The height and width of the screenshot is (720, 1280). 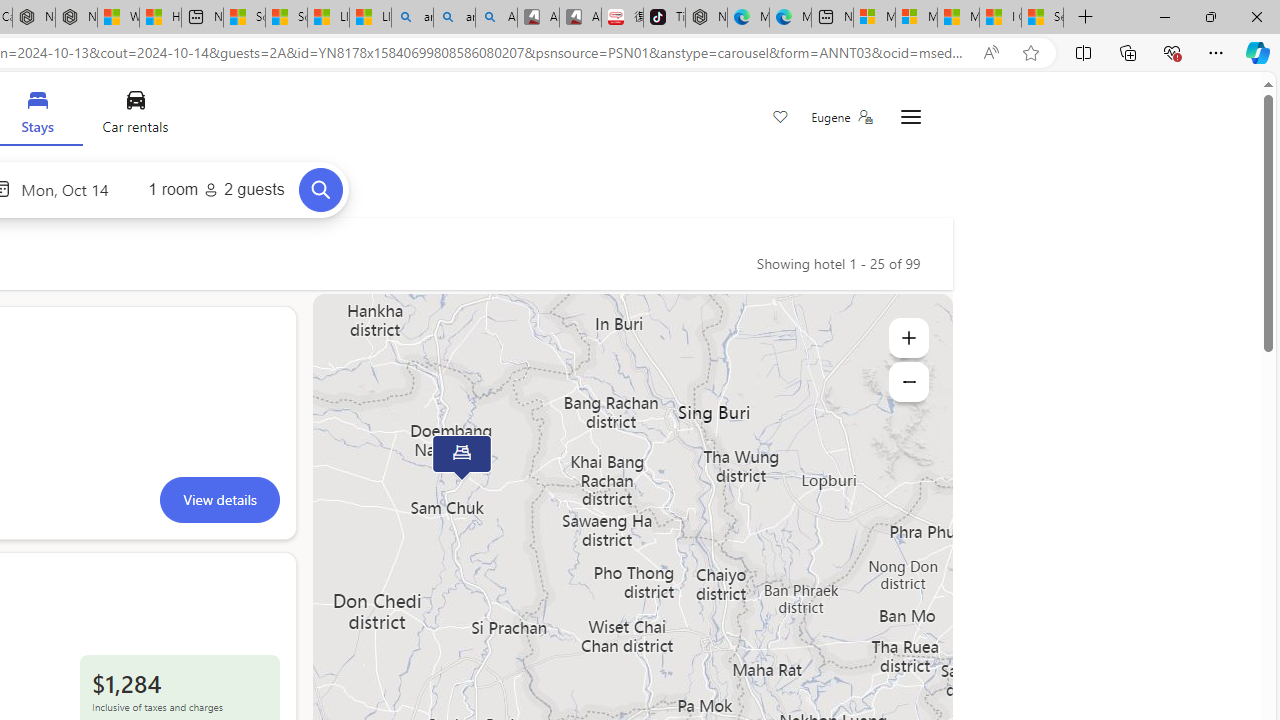 I want to click on Zoom in, so click(x=908, y=338).